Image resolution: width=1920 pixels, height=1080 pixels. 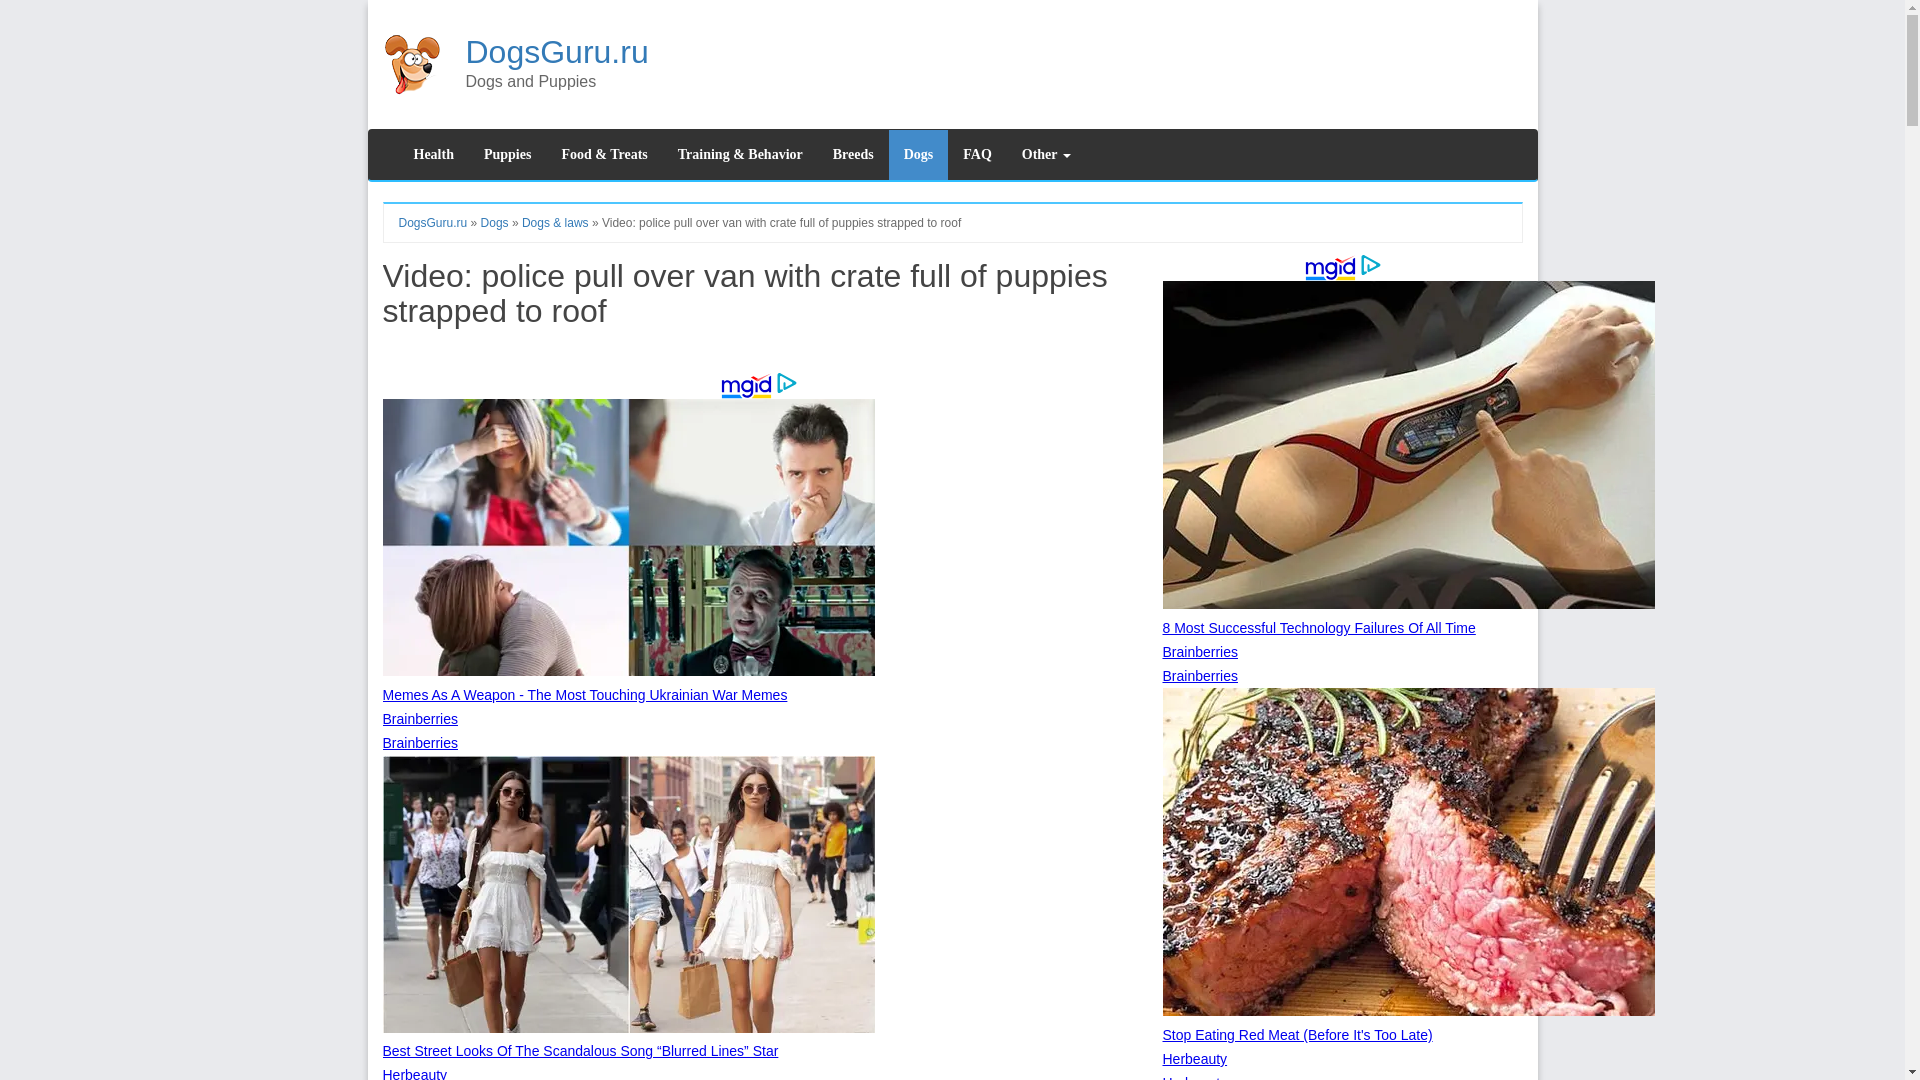 What do you see at coordinates (918, 154) in the screenshot?
I see `Dogs` at bounding box center [918, 154].